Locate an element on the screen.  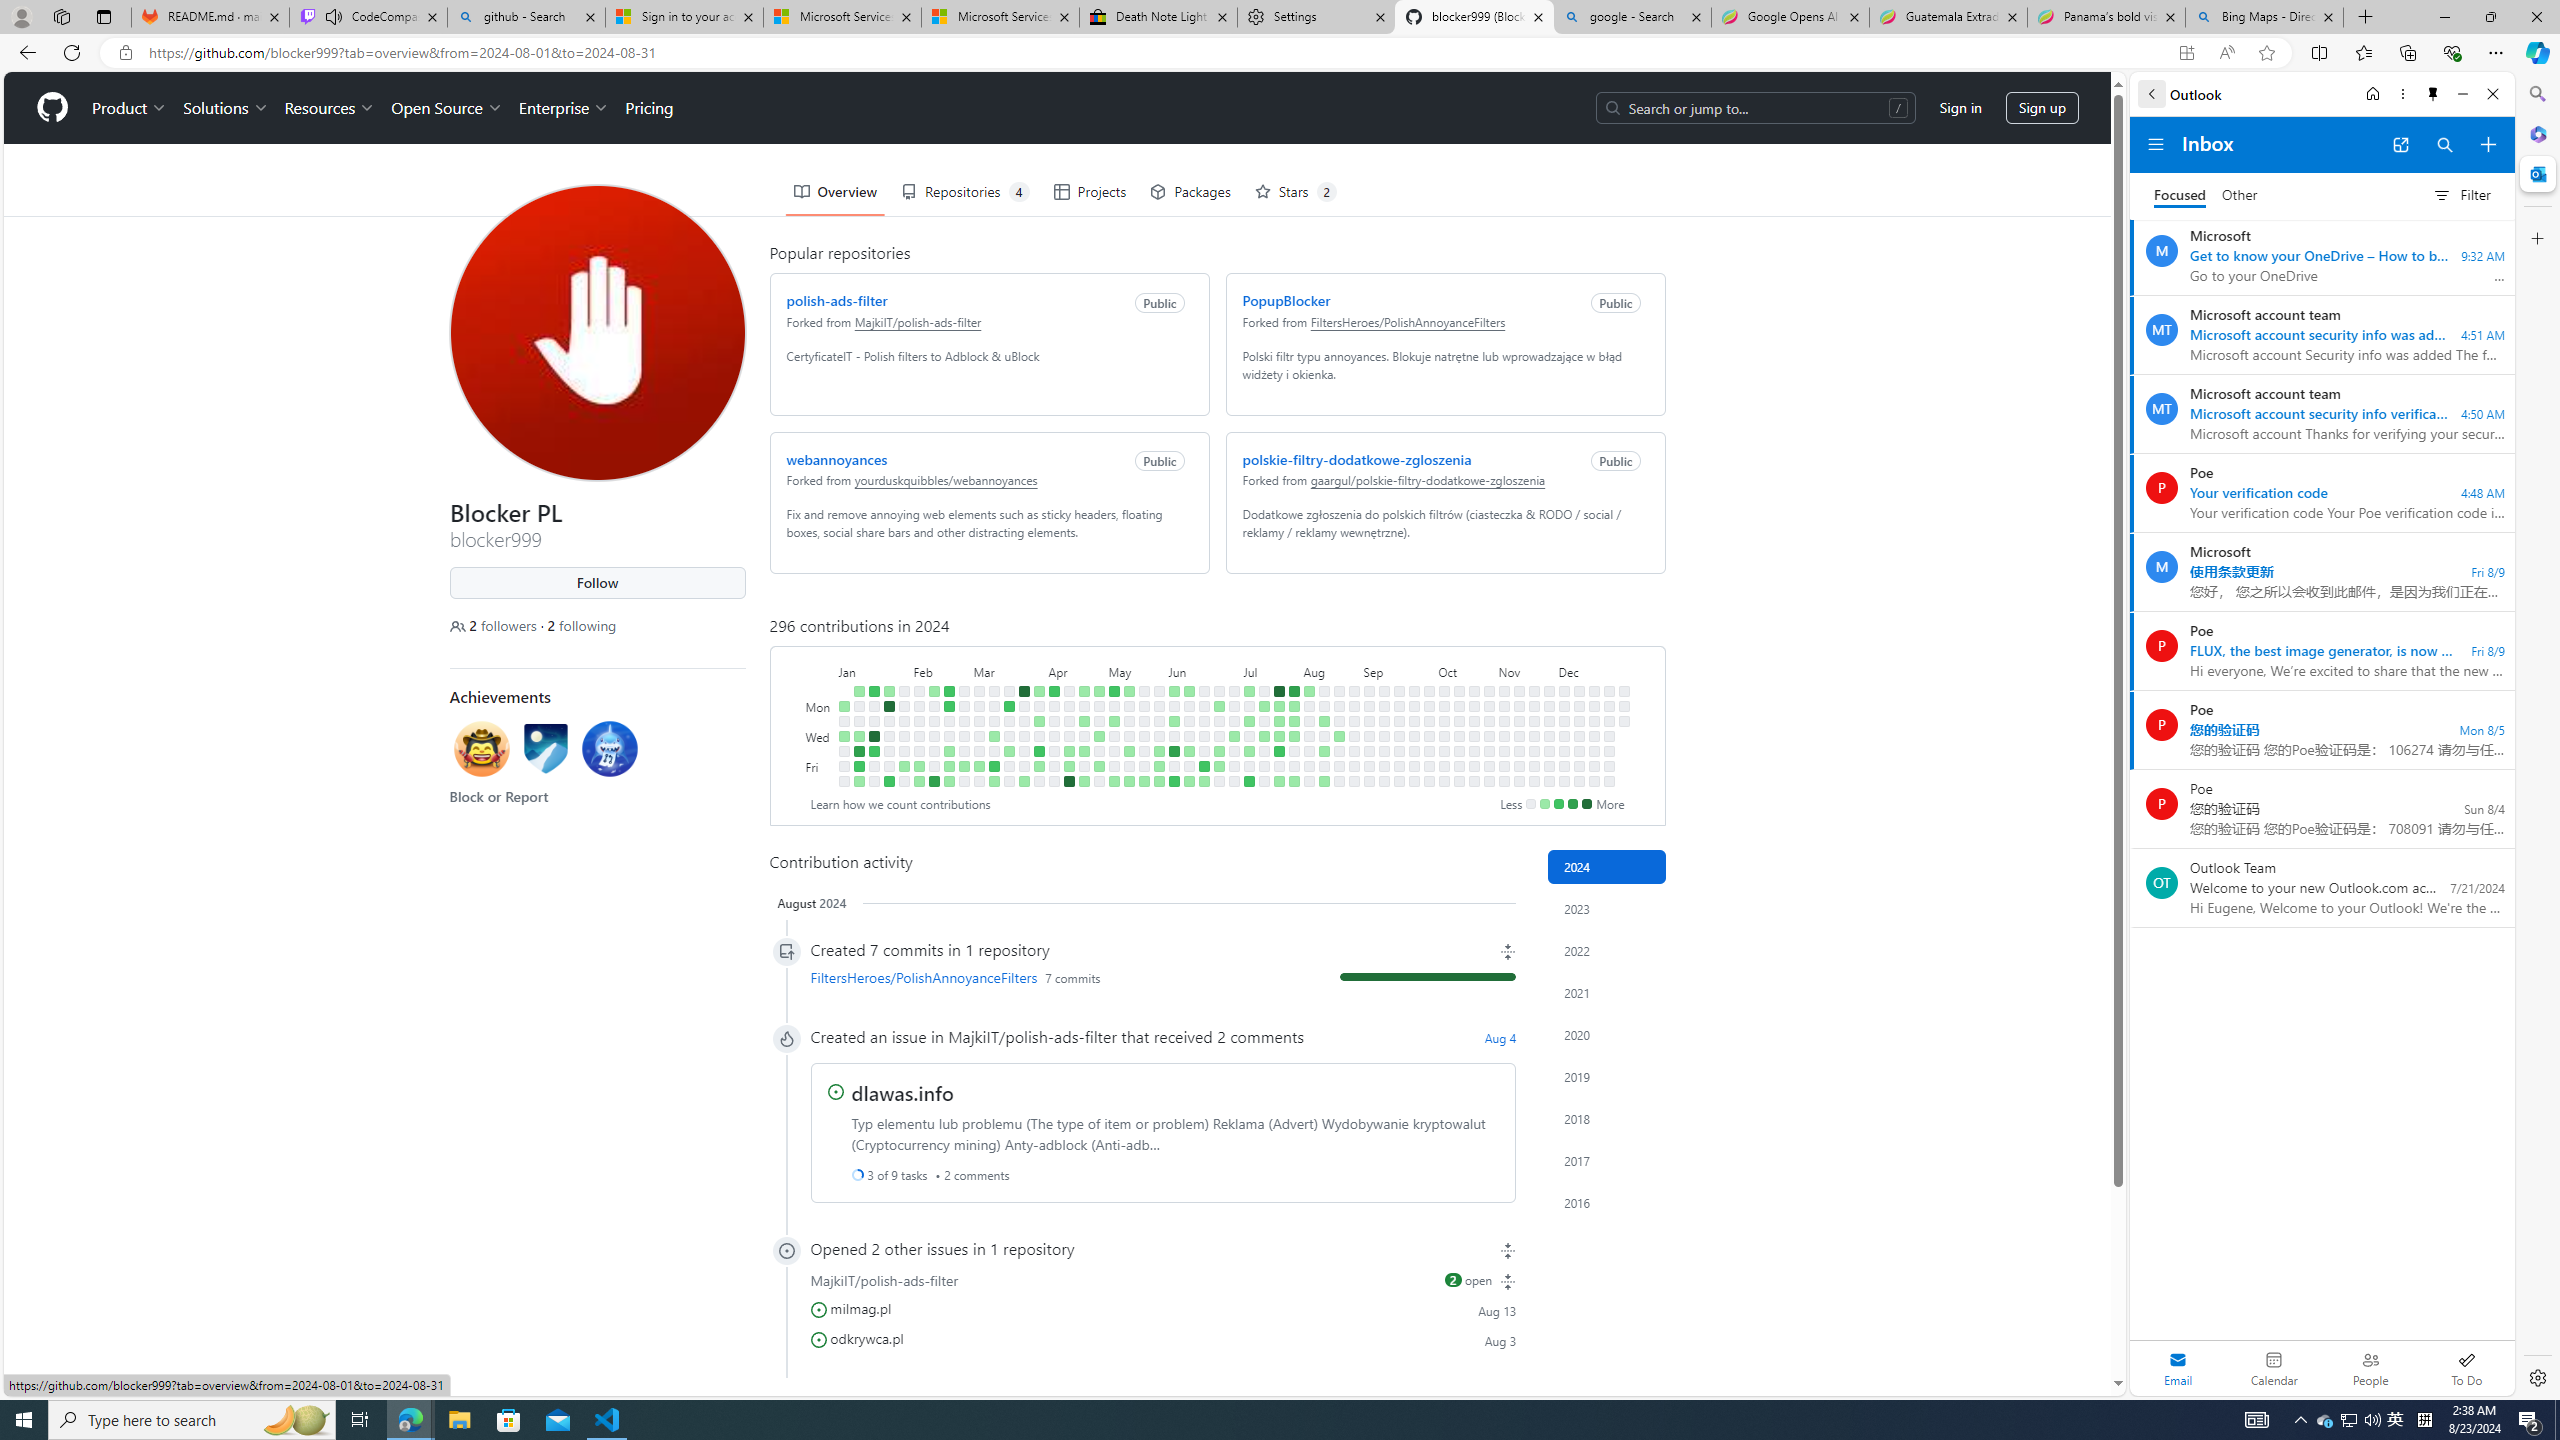
Filter is located at coordinates (2461, 194).